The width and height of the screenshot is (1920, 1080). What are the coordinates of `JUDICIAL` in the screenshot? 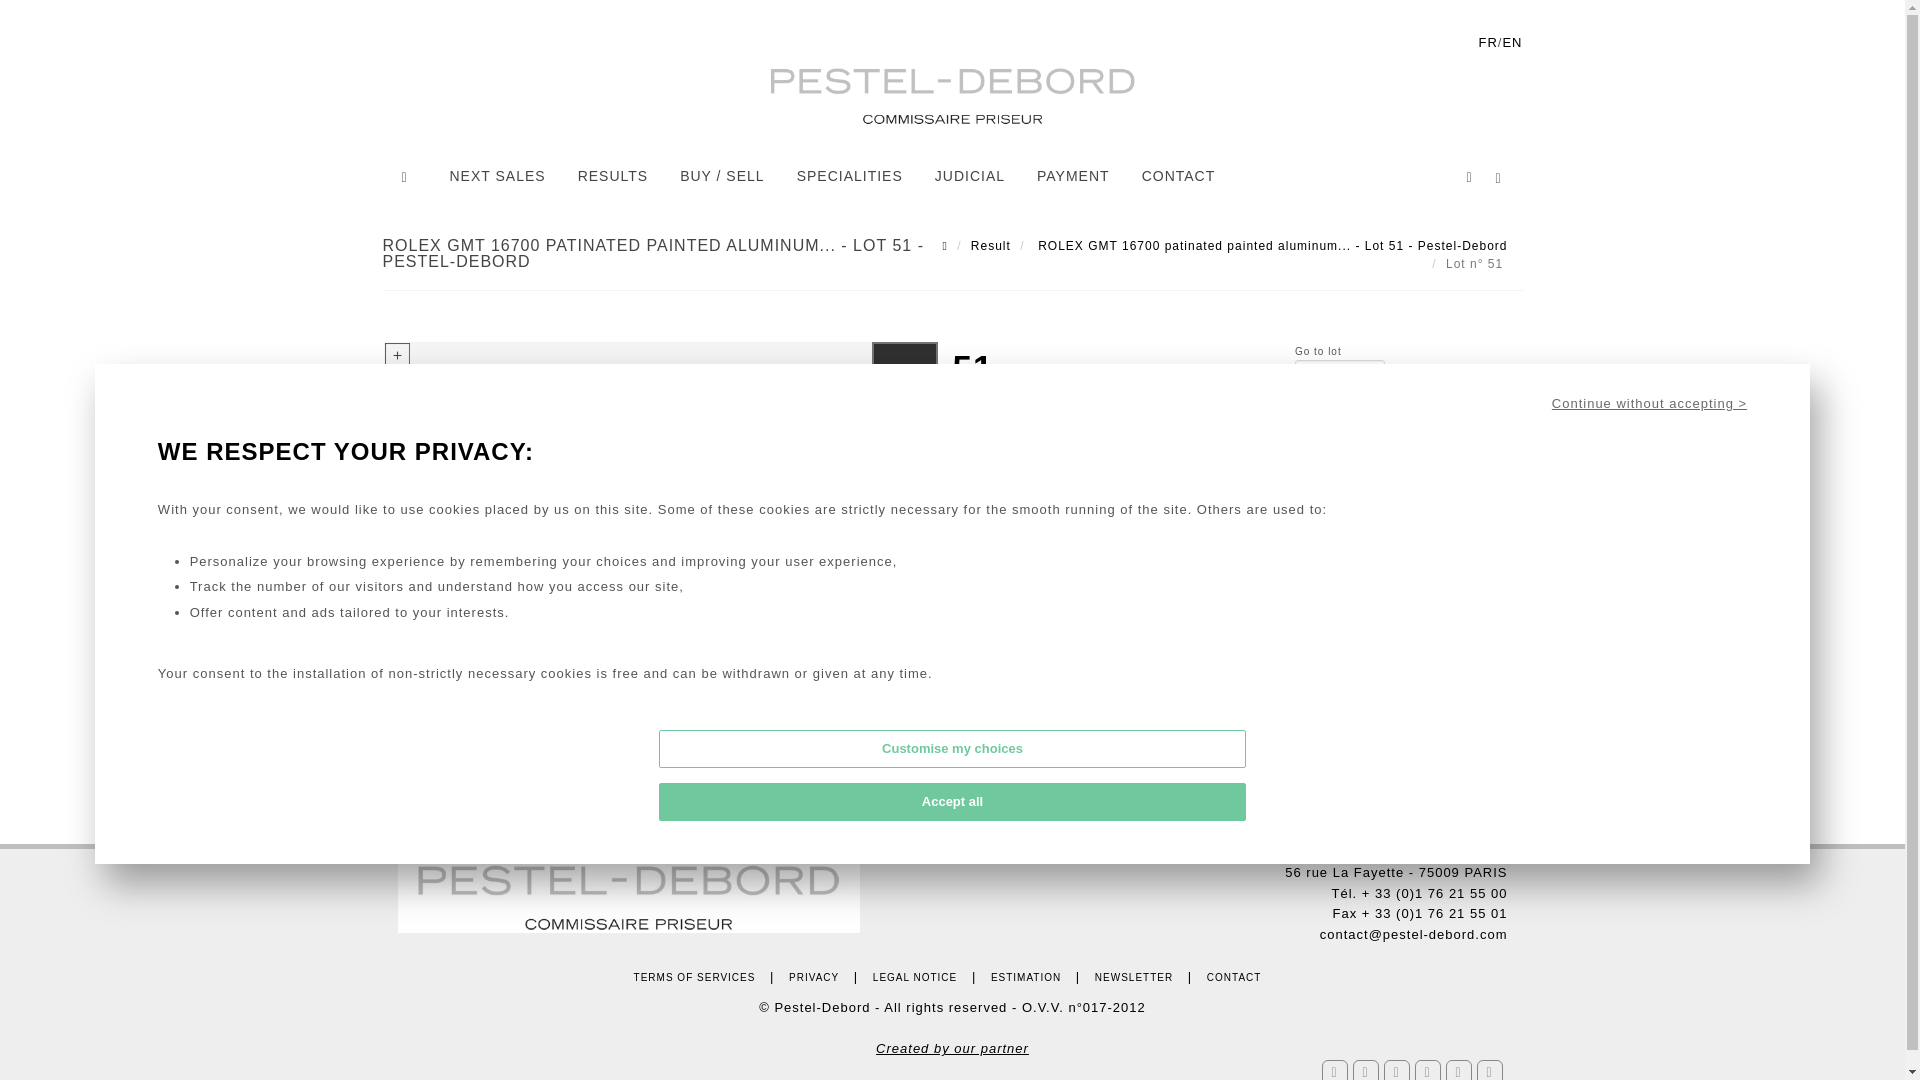 It's located at (969, 177).